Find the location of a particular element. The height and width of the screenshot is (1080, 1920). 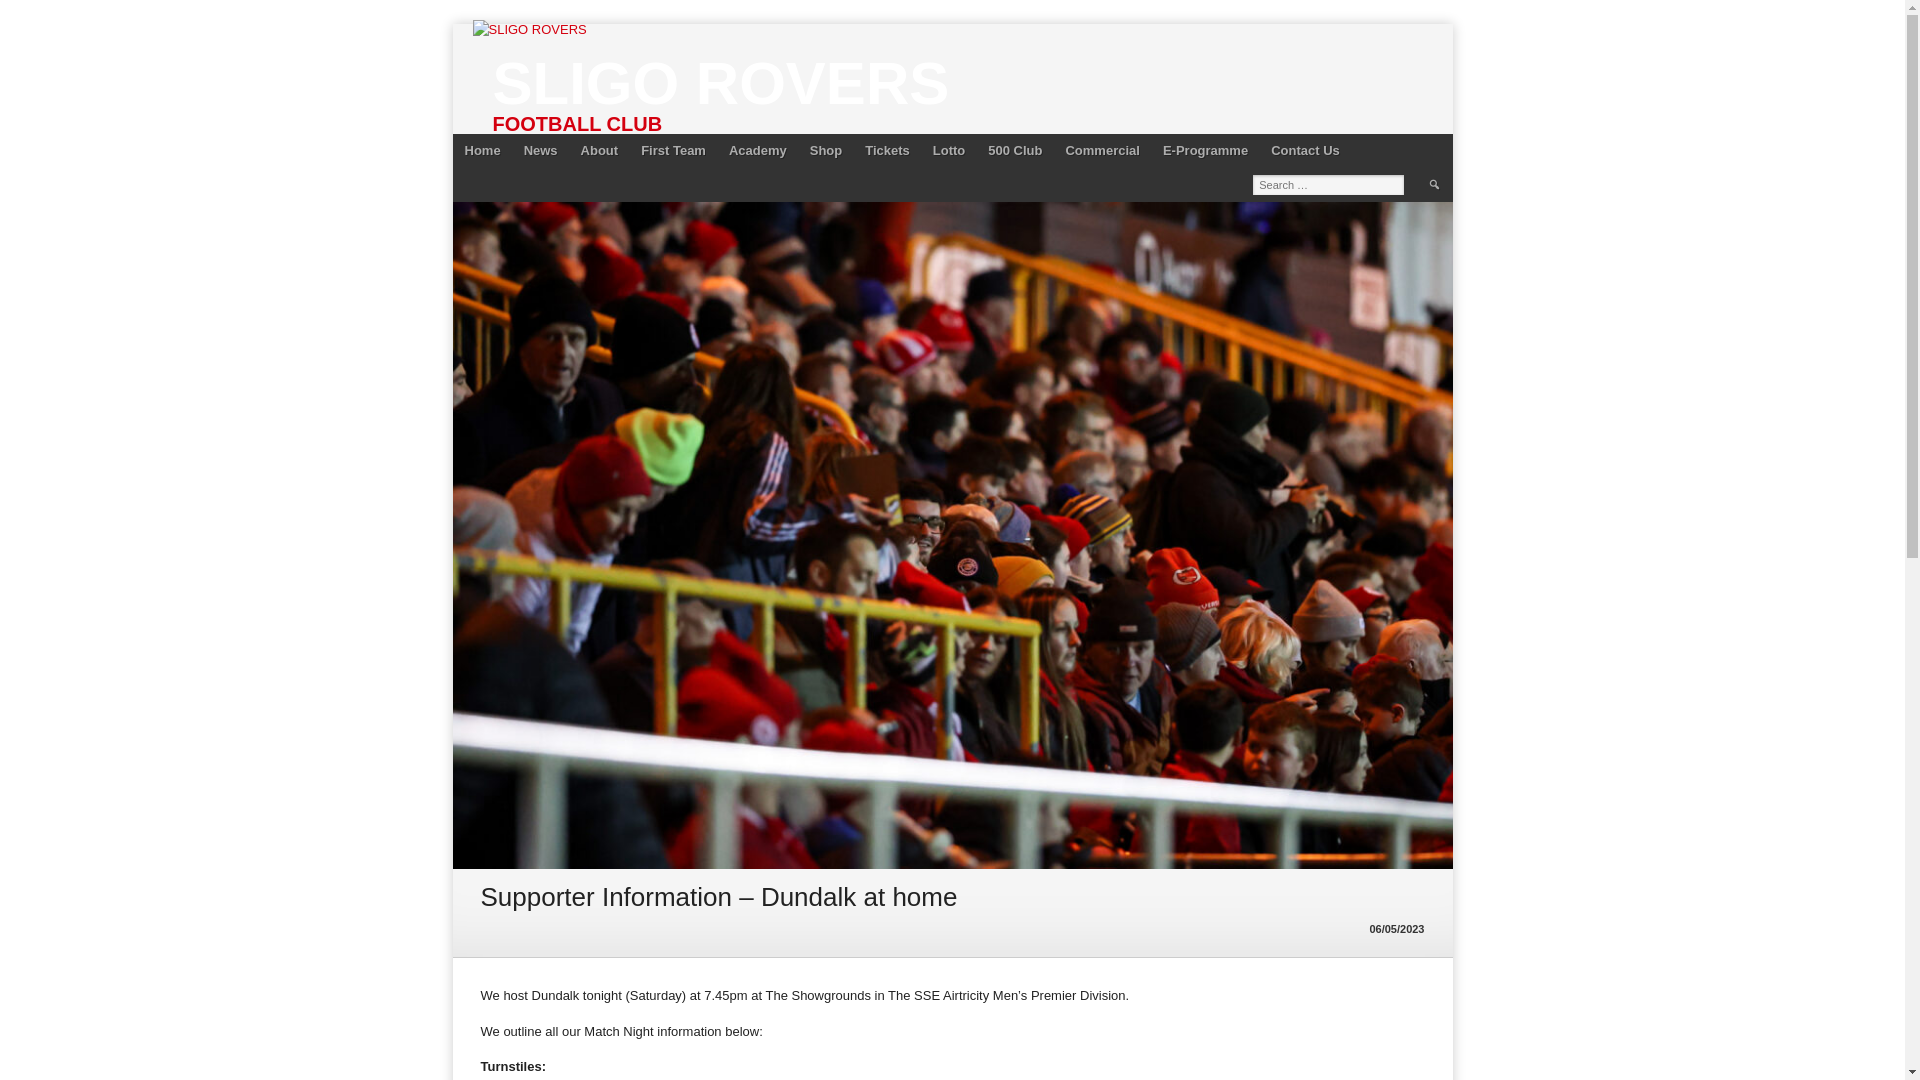

Search is located at coordinates (1434, 184).